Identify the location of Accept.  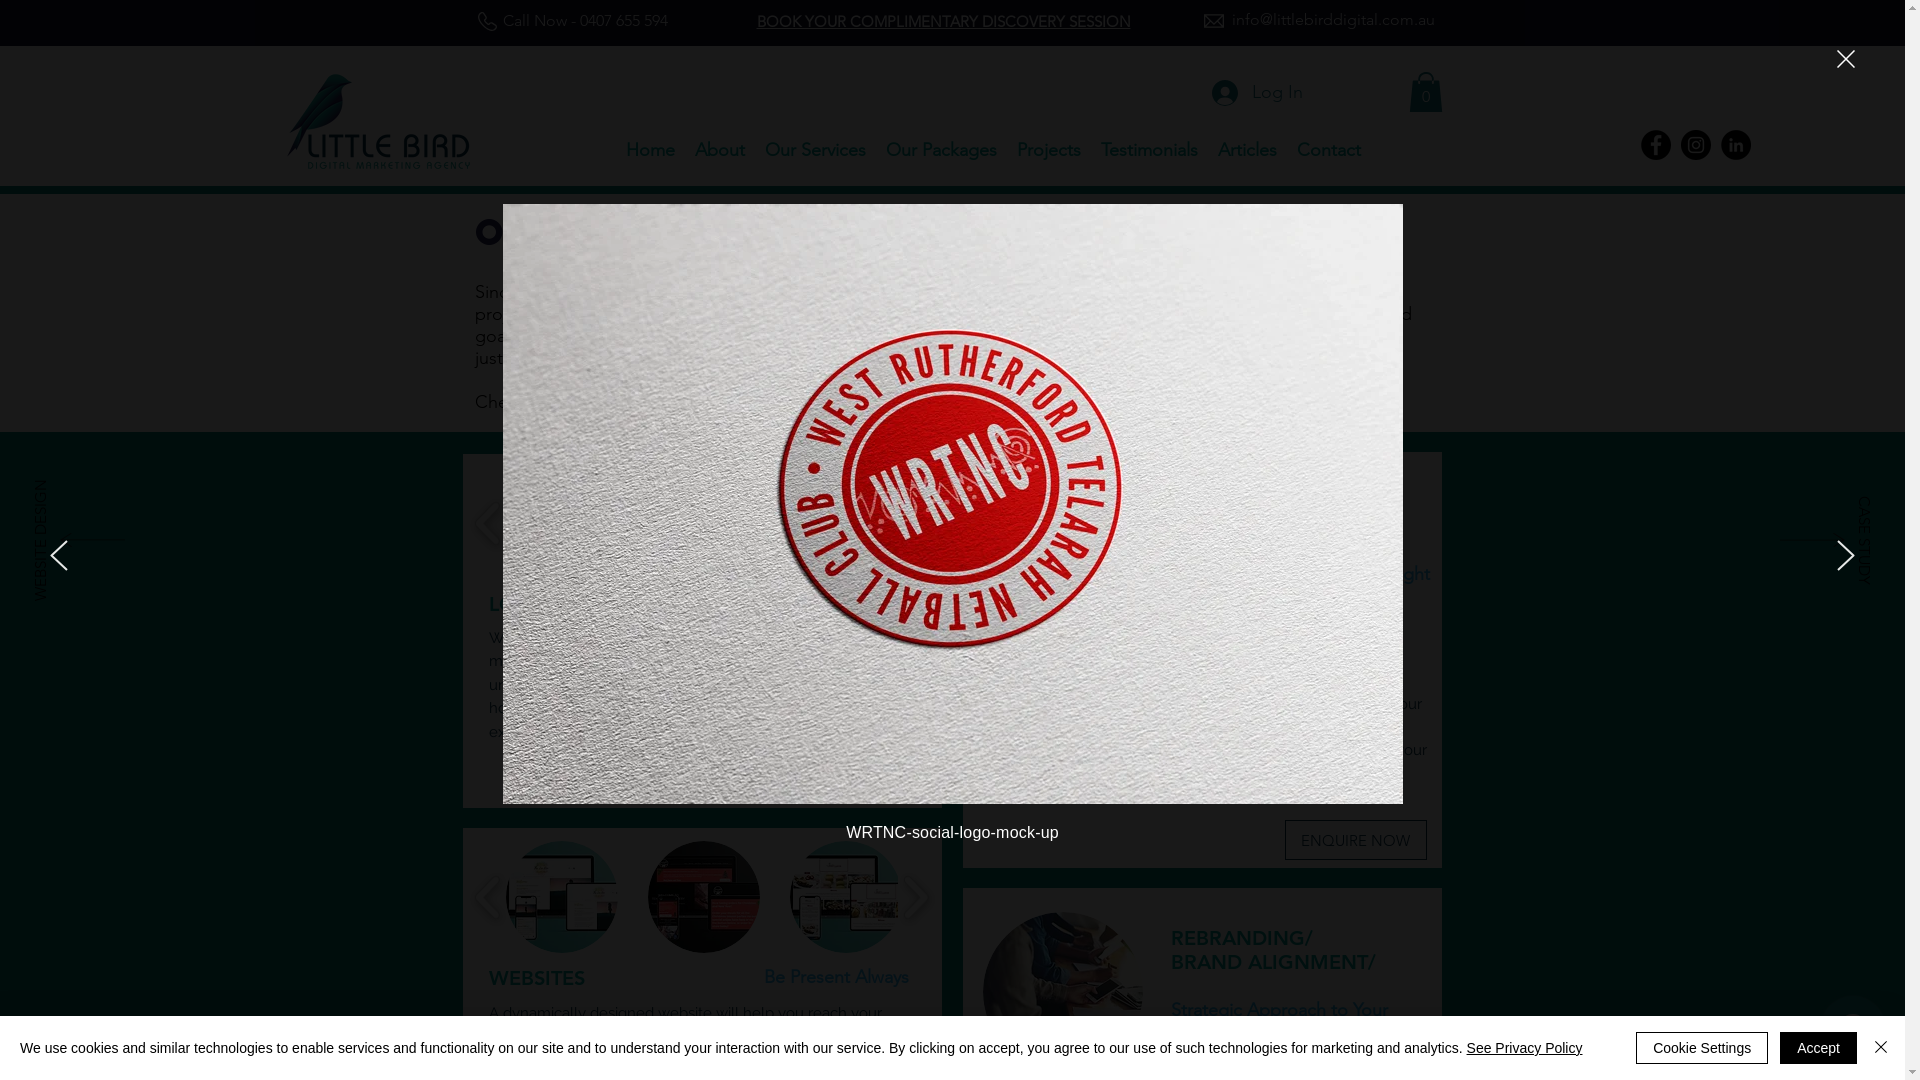
(1818, 1048).